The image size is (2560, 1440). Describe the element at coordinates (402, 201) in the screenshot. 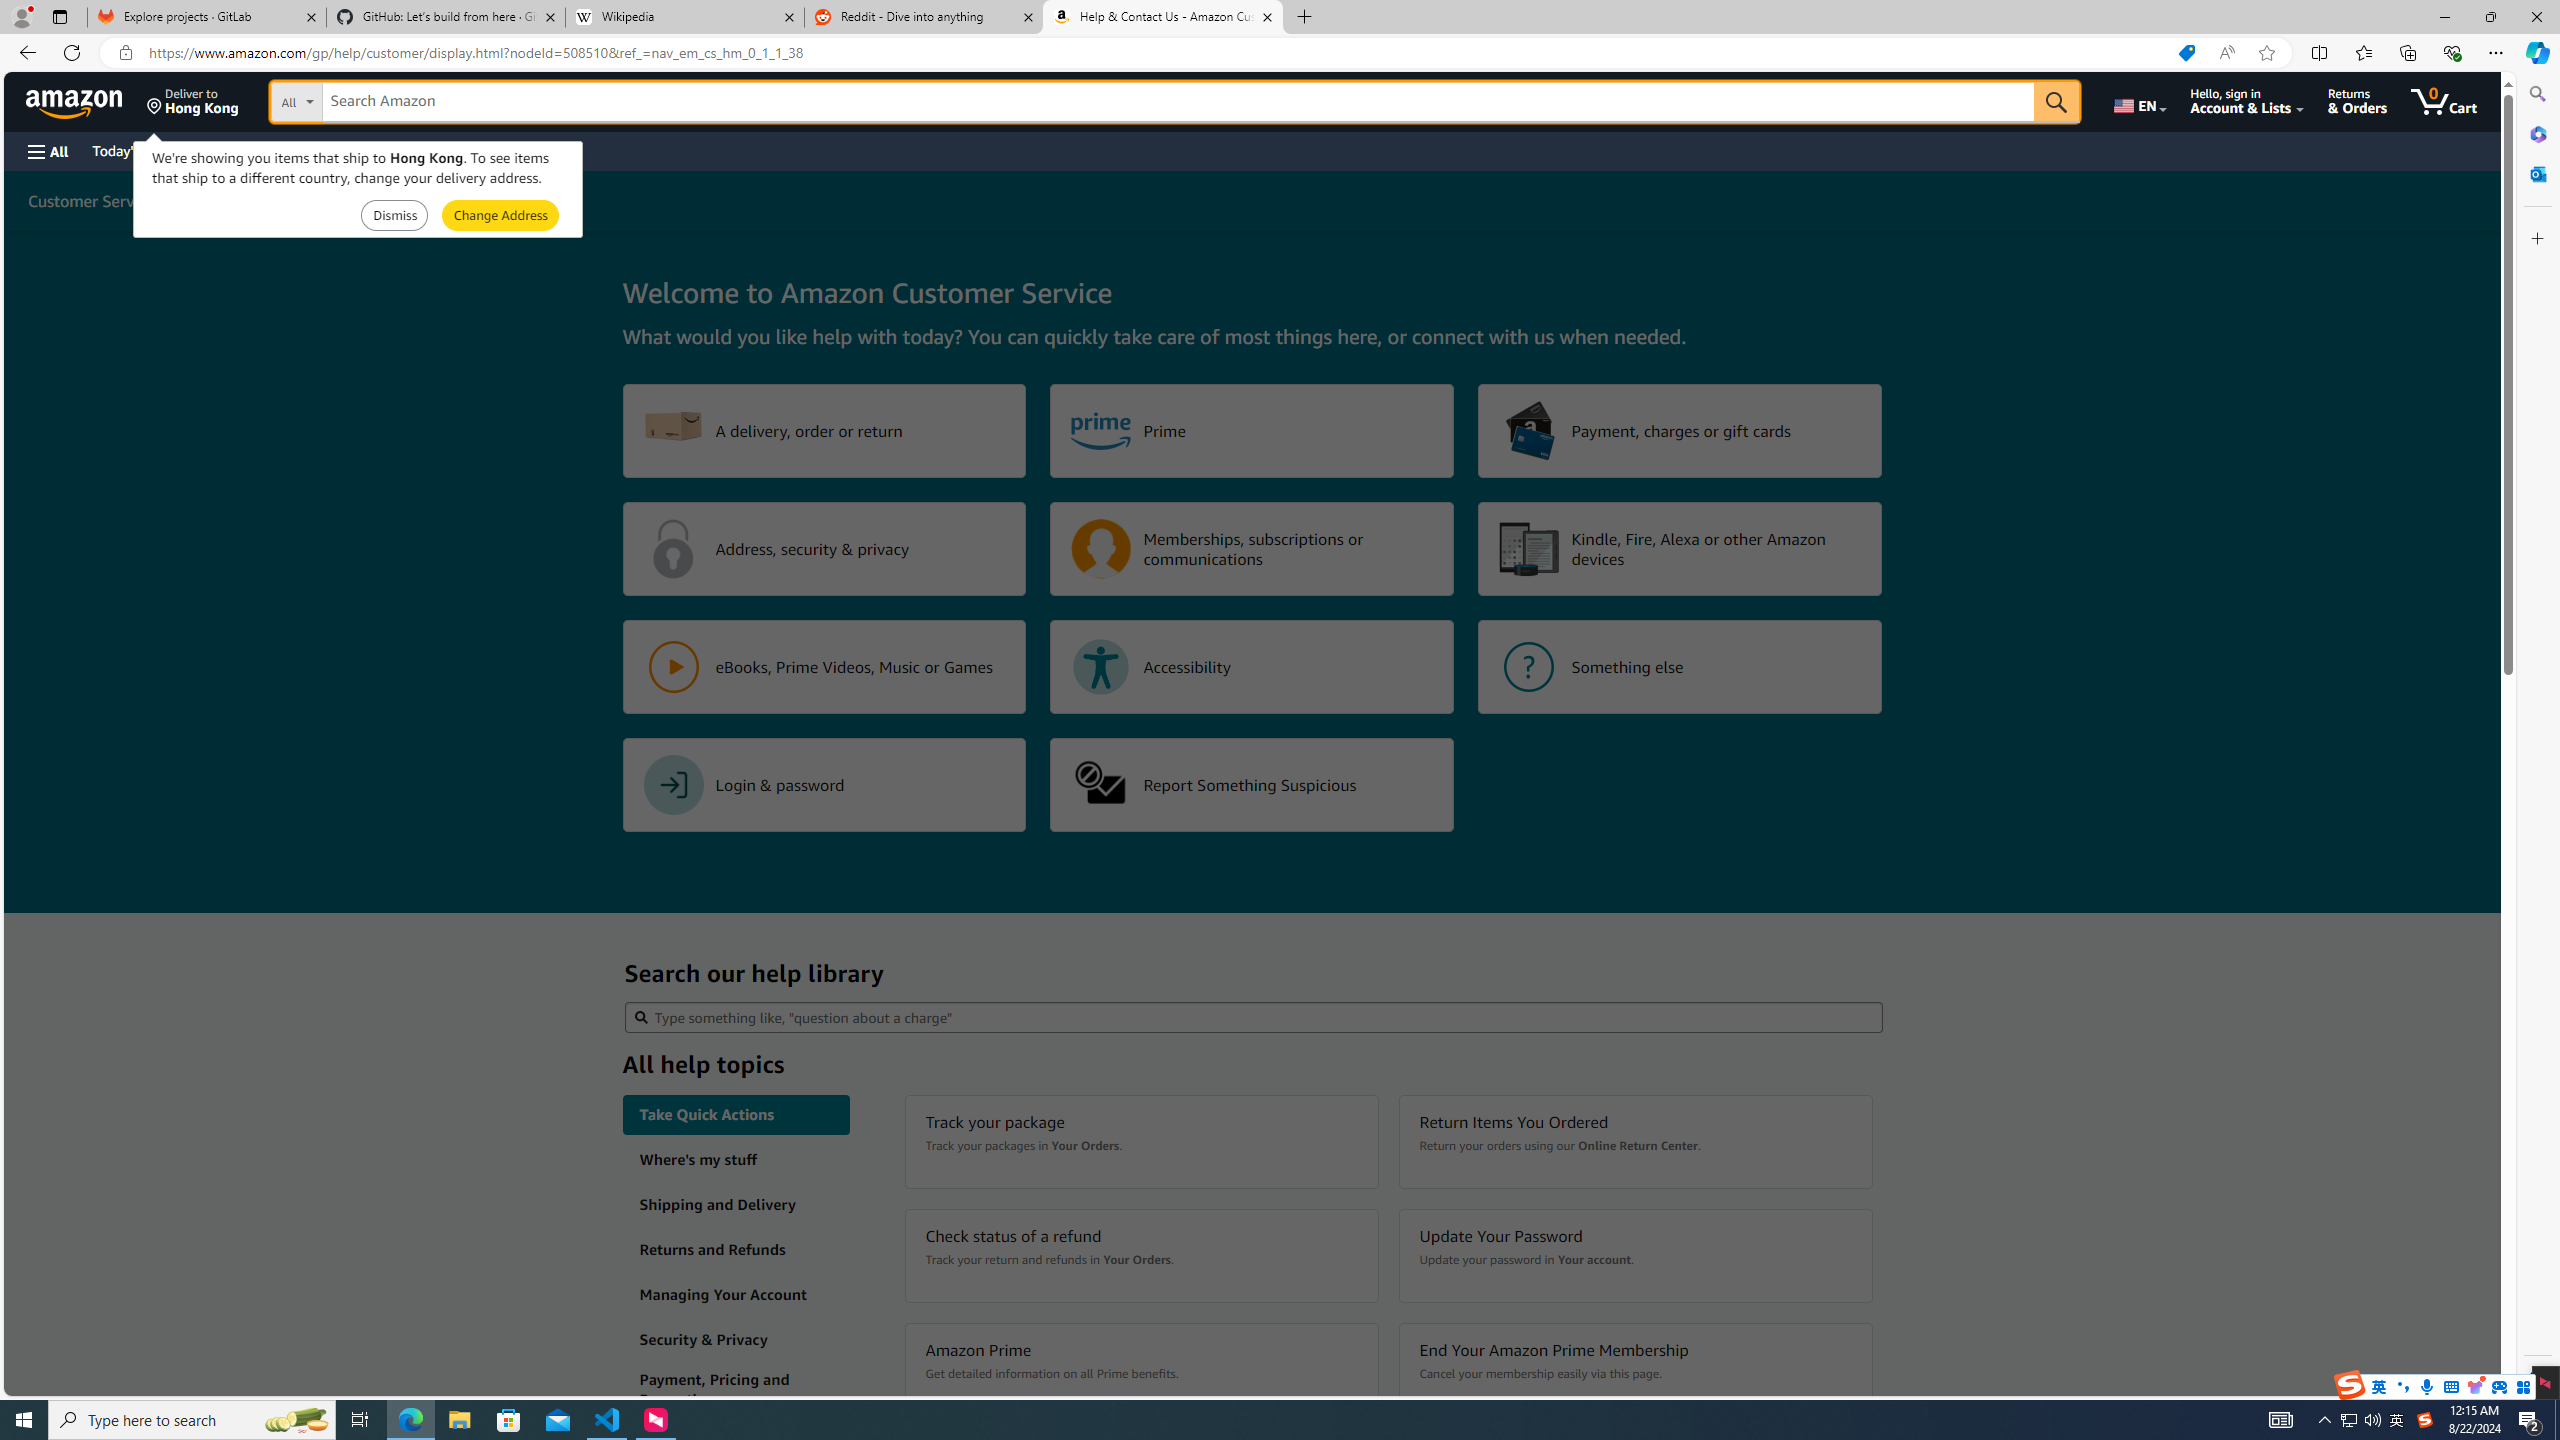

I see `Digital Services and Device Support` at that location.